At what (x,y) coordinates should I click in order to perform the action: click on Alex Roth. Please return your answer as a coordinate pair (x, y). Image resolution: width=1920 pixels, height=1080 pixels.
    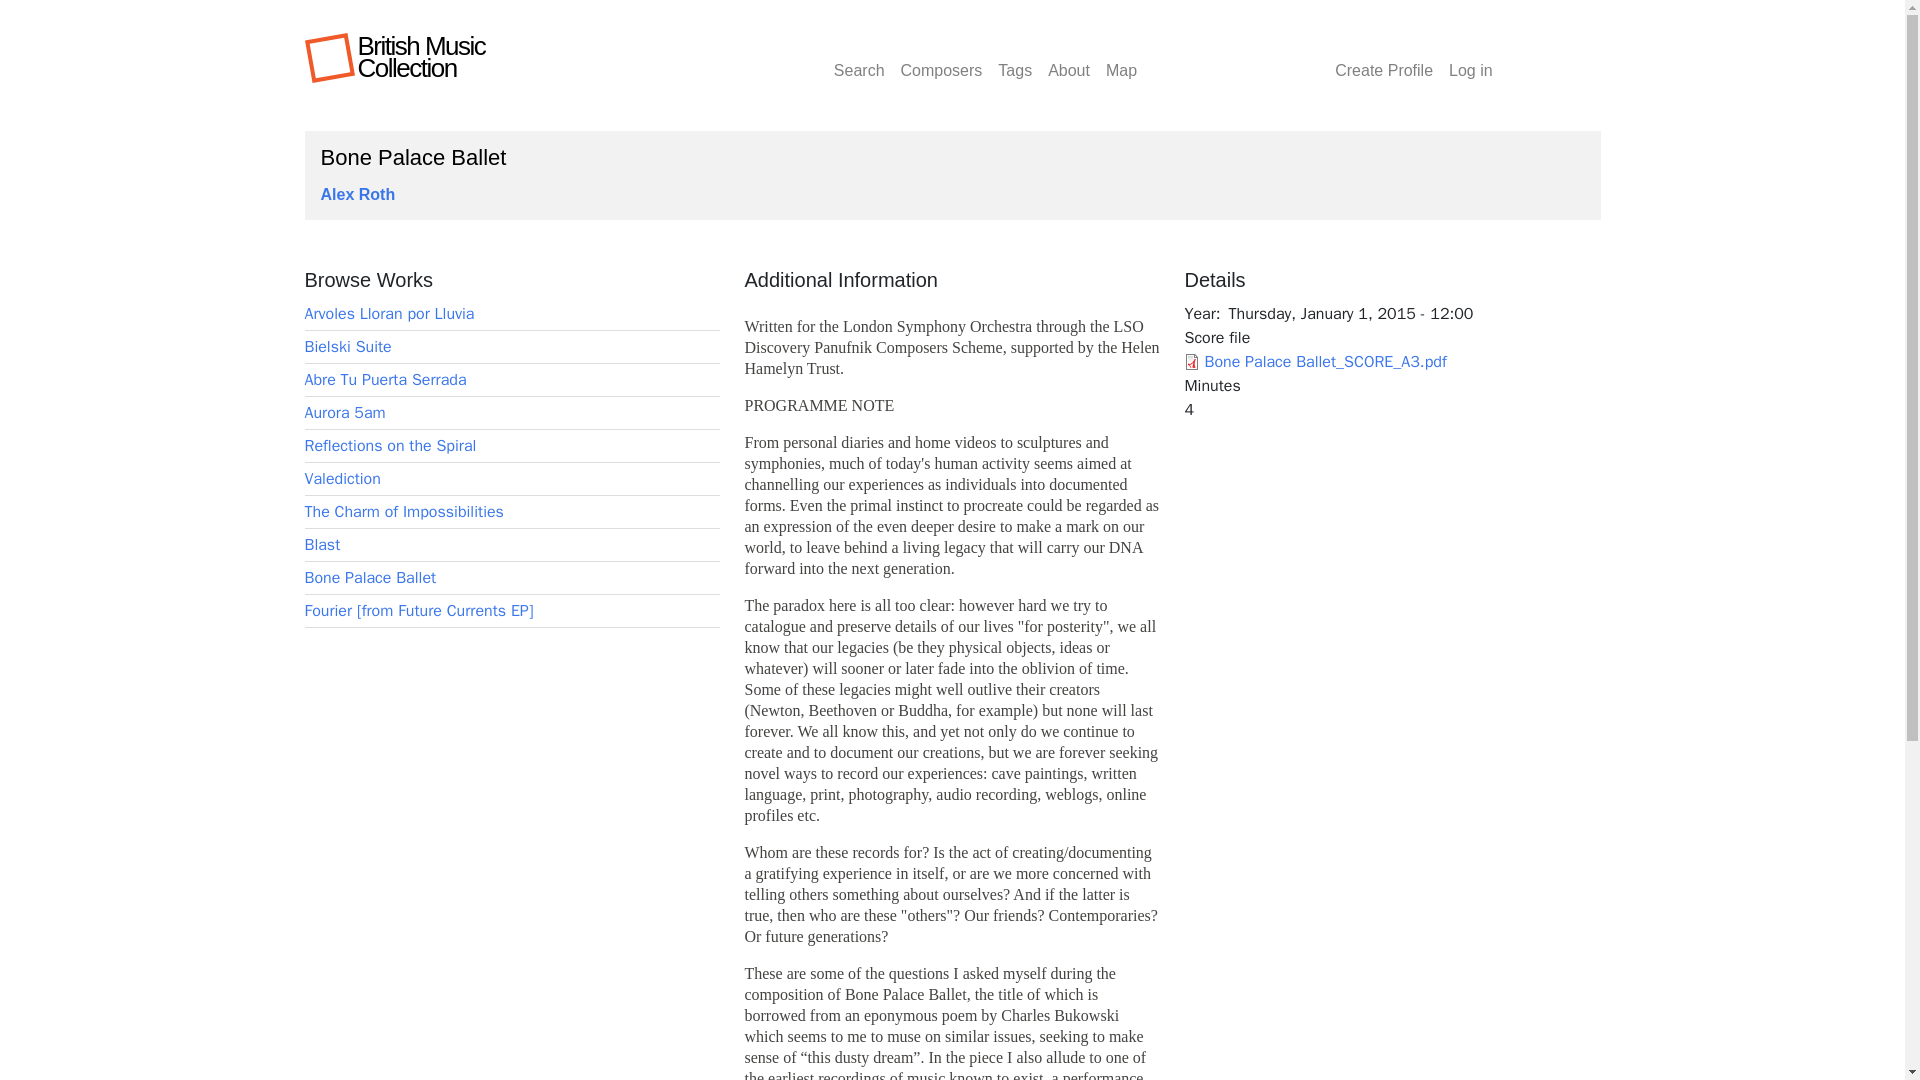
    Looking at the image, I should click on (358, 194).